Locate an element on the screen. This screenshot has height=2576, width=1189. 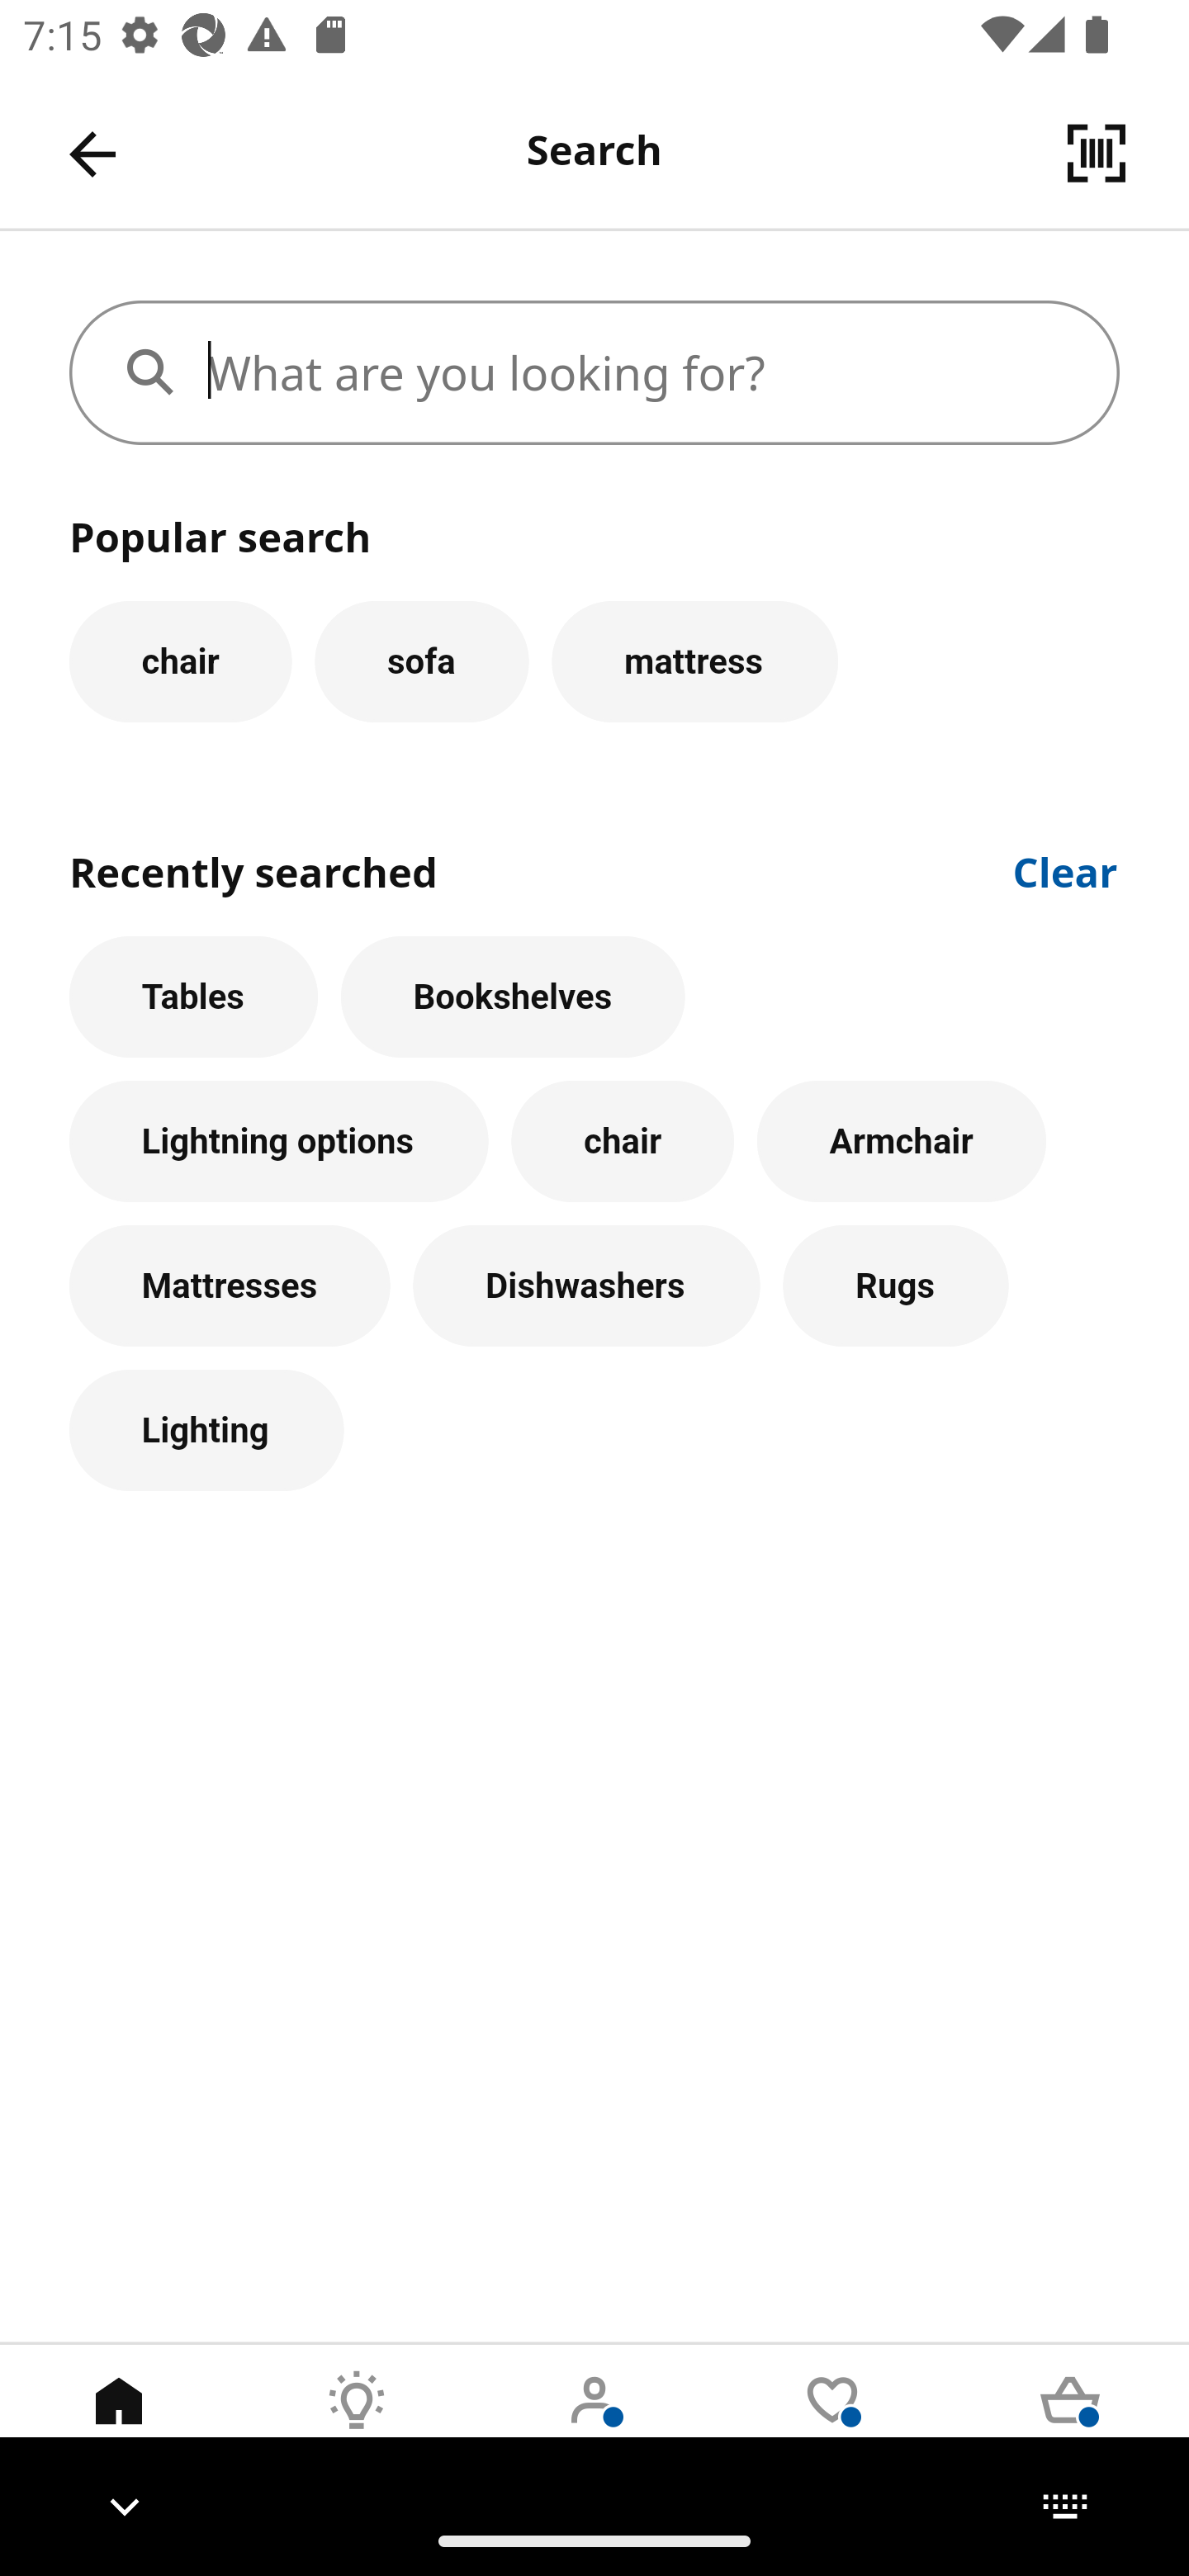
Clear is located at coordinates (1066, 869).